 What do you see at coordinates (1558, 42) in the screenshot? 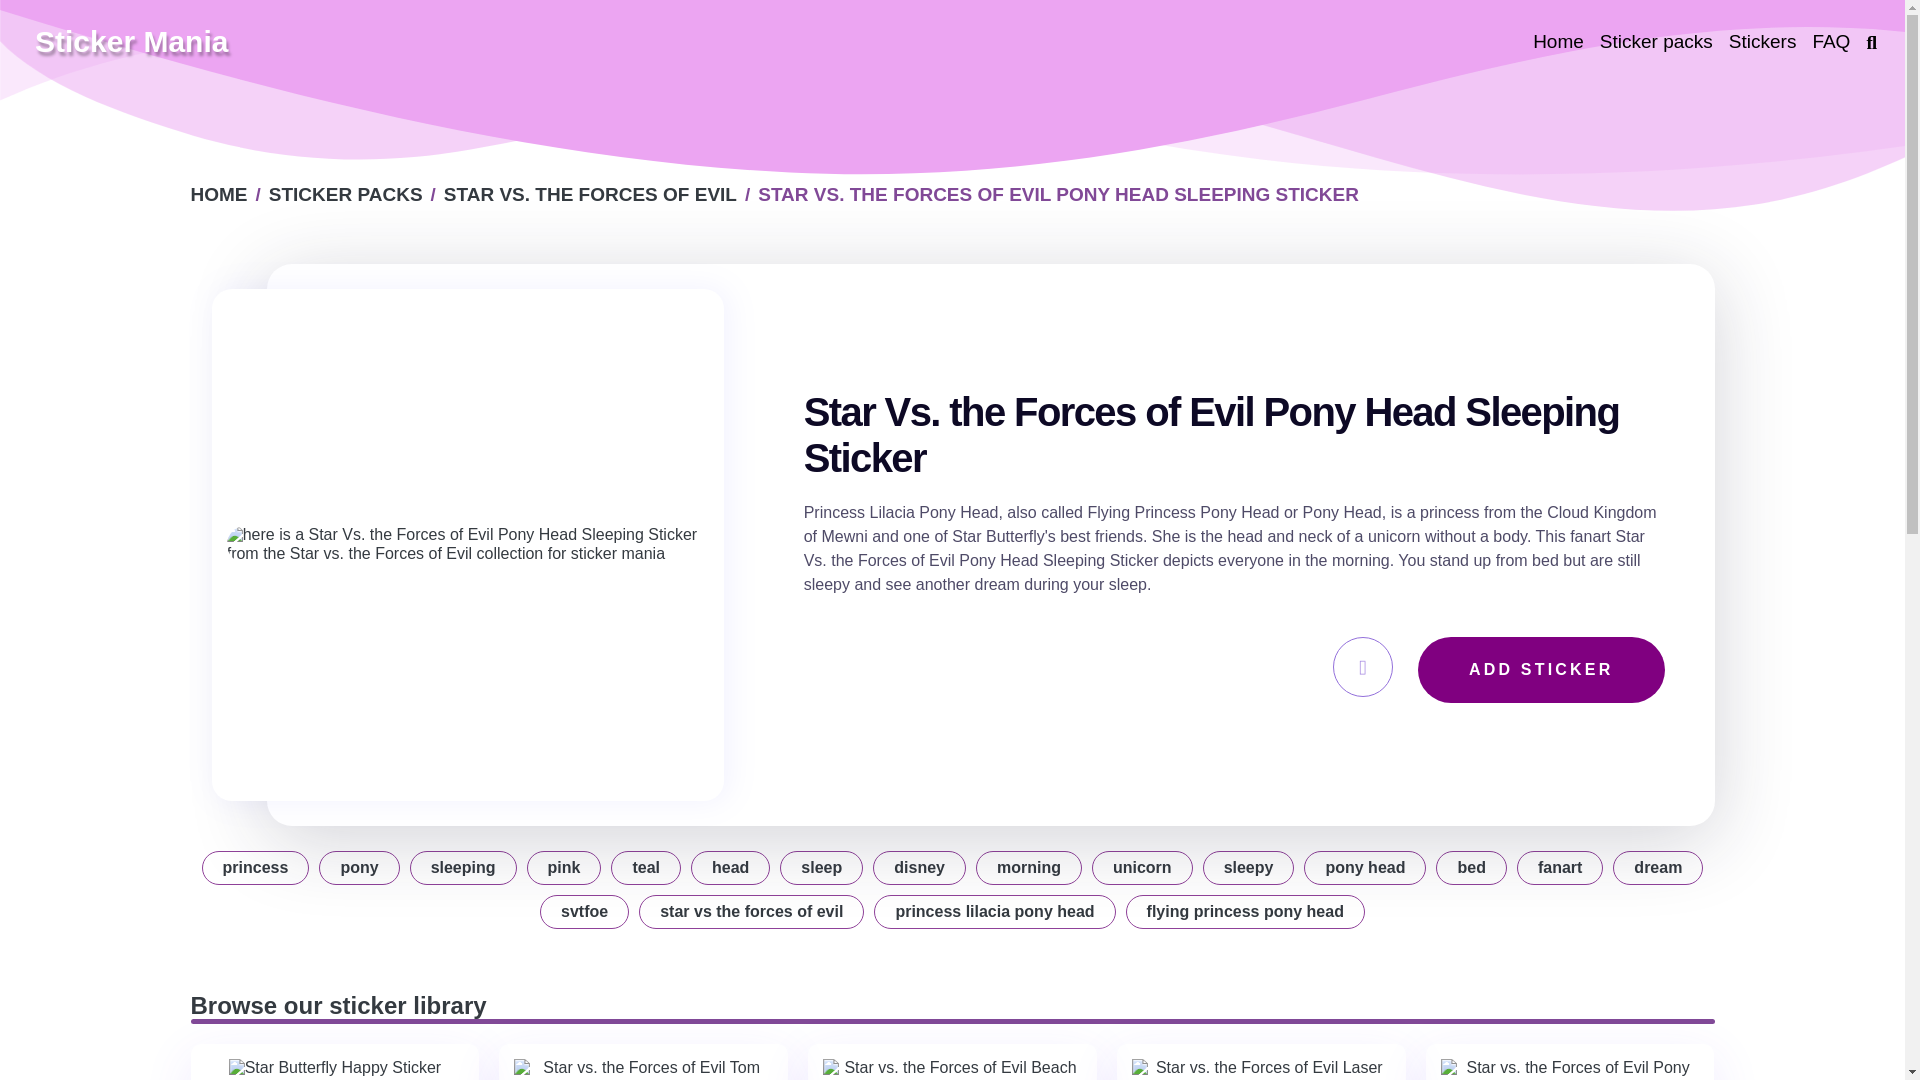
I see `Home` at bounding box center [1558, 42].